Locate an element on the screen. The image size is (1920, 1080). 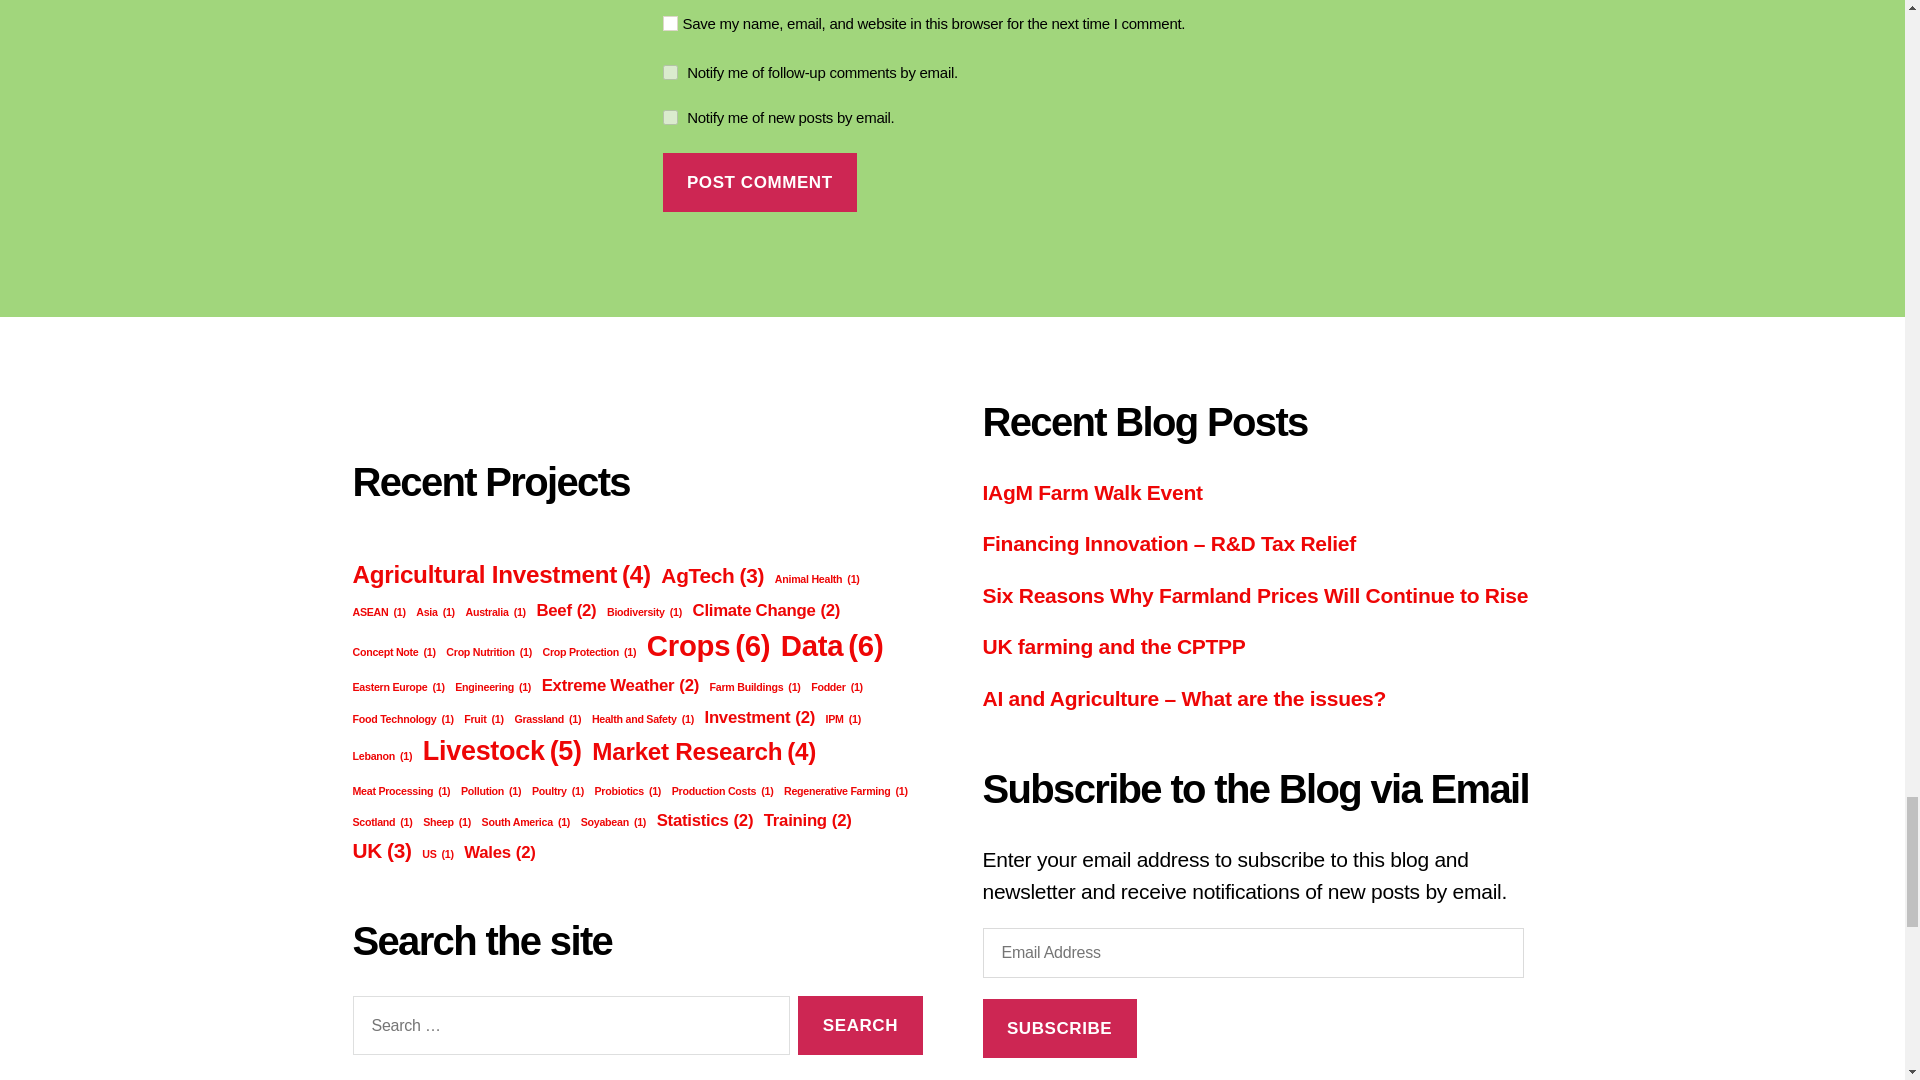
subscribe is located at coordinates (670, 118).